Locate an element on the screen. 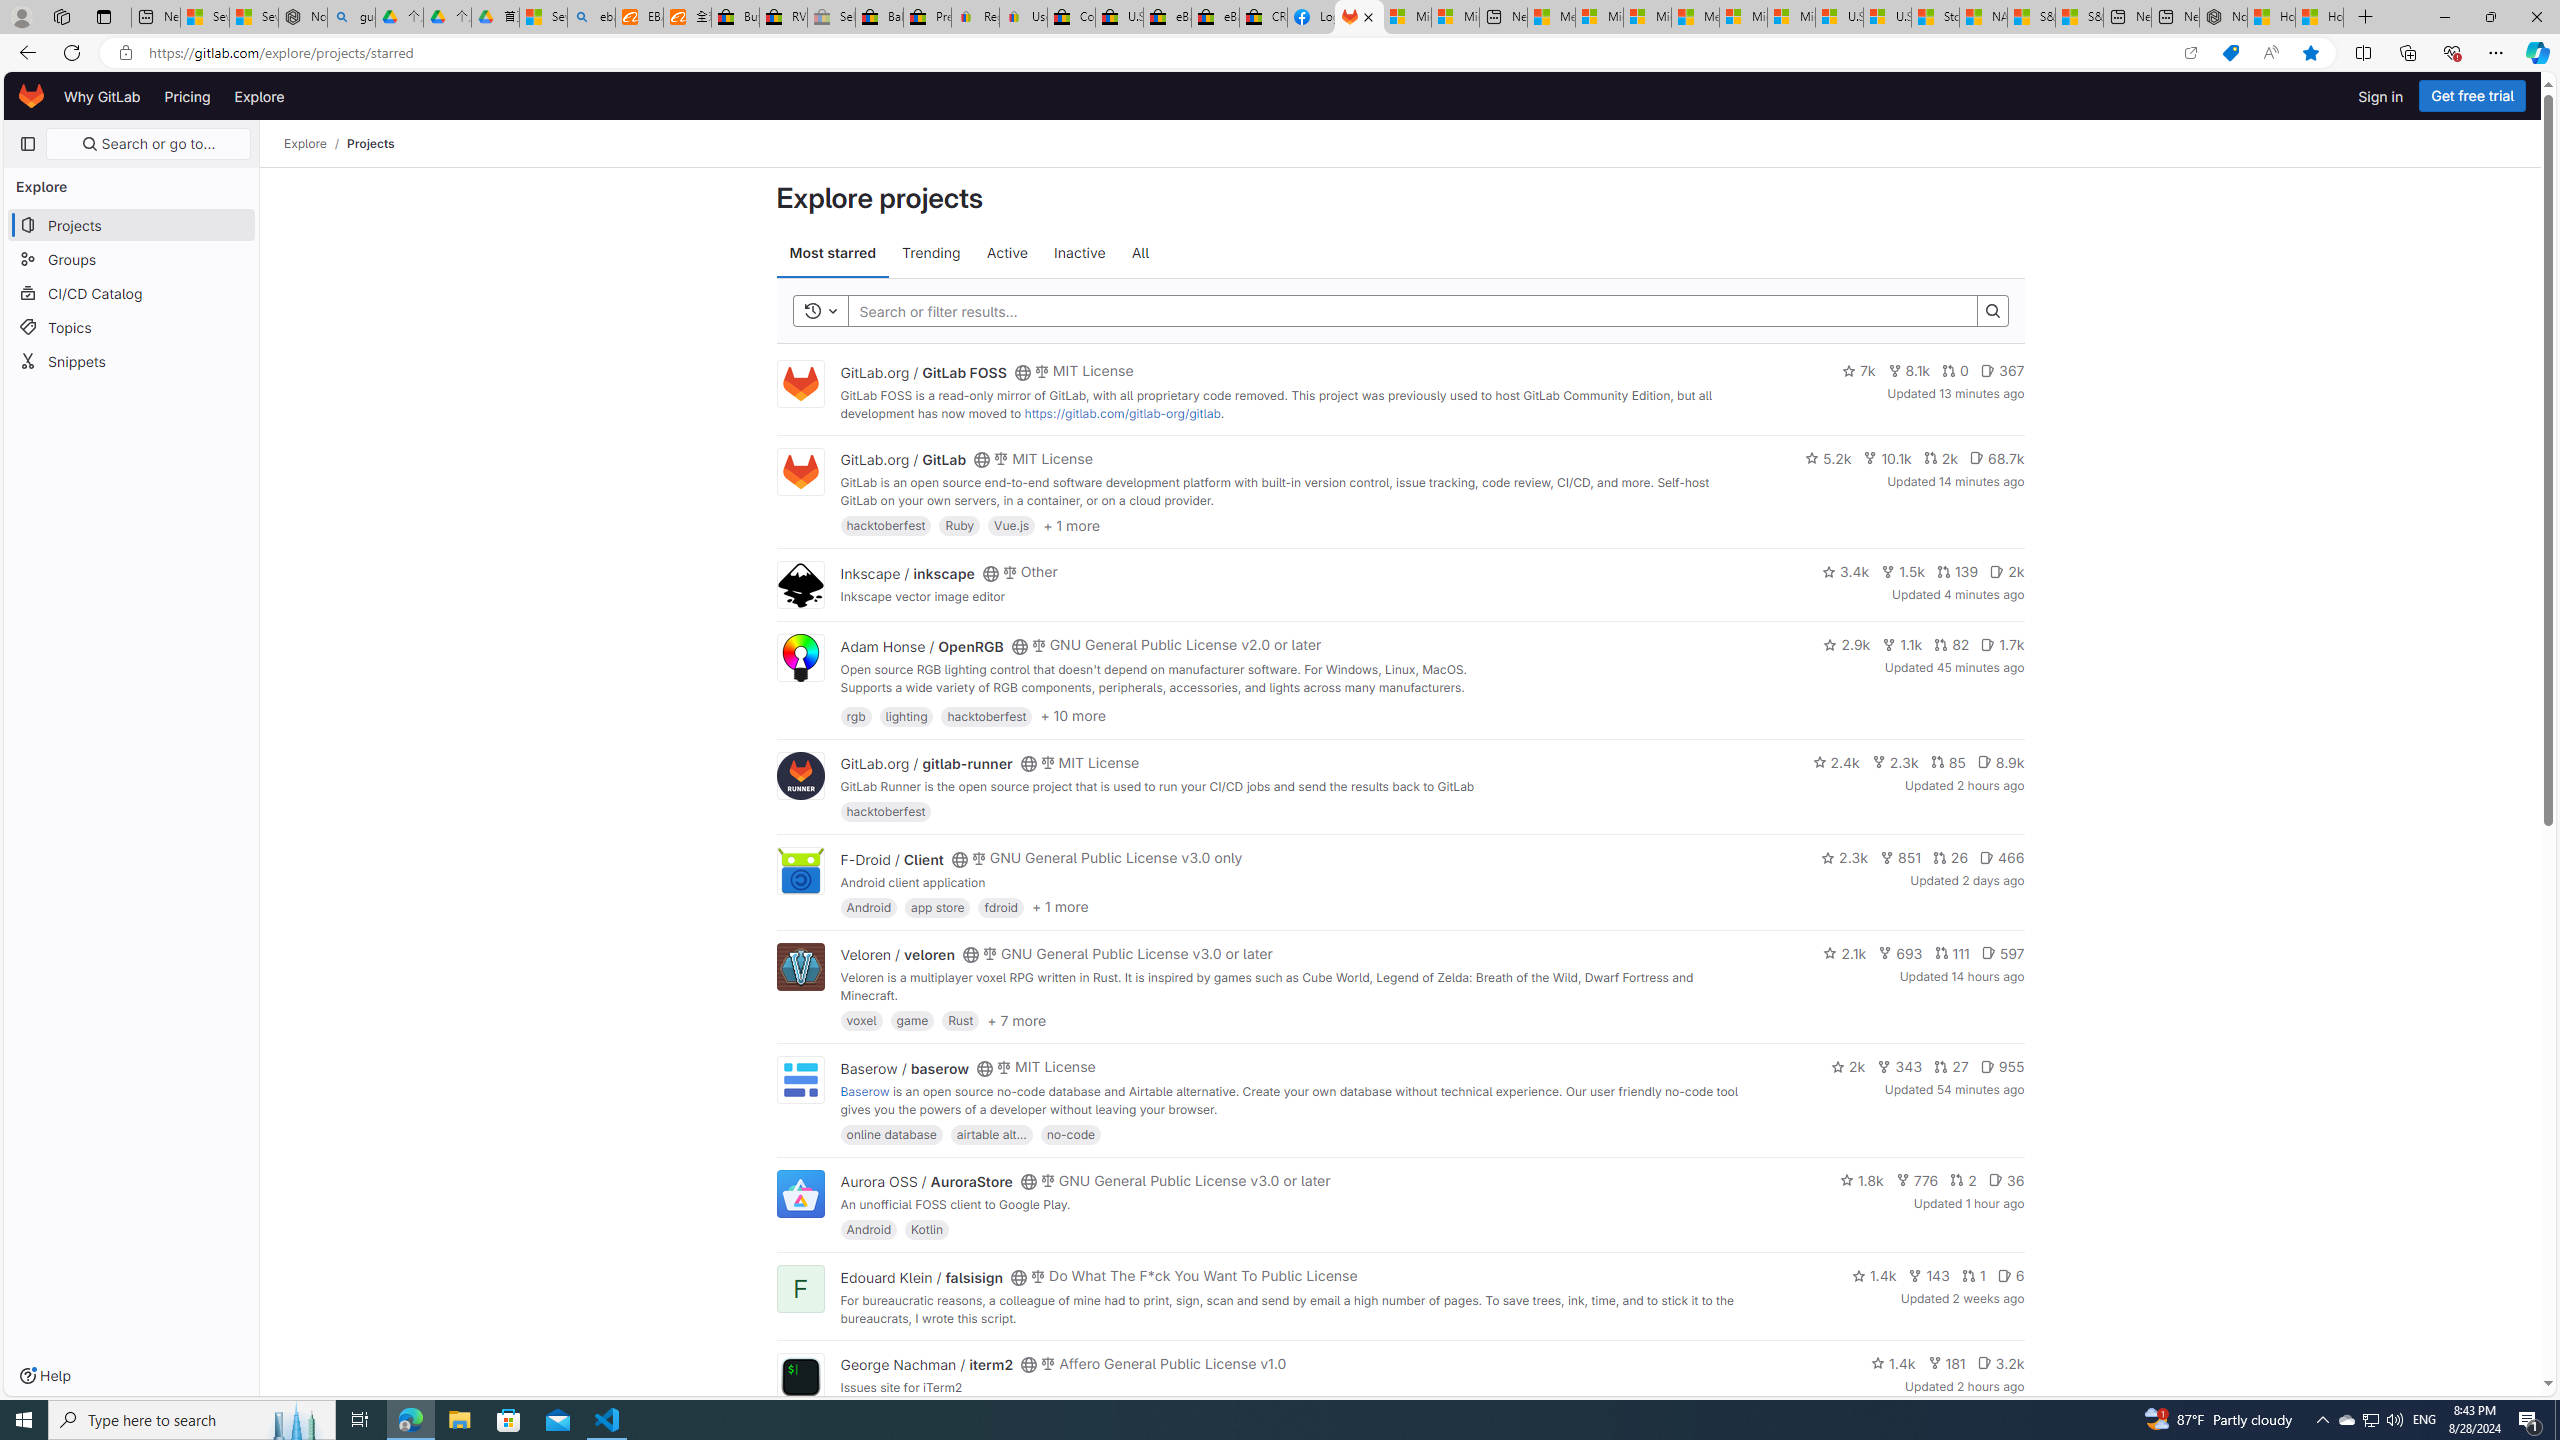 This screenshot has height=1440, width=2560. How to Use a Monitor With Your Closed Laptop is located at coordinates (2319, 17).